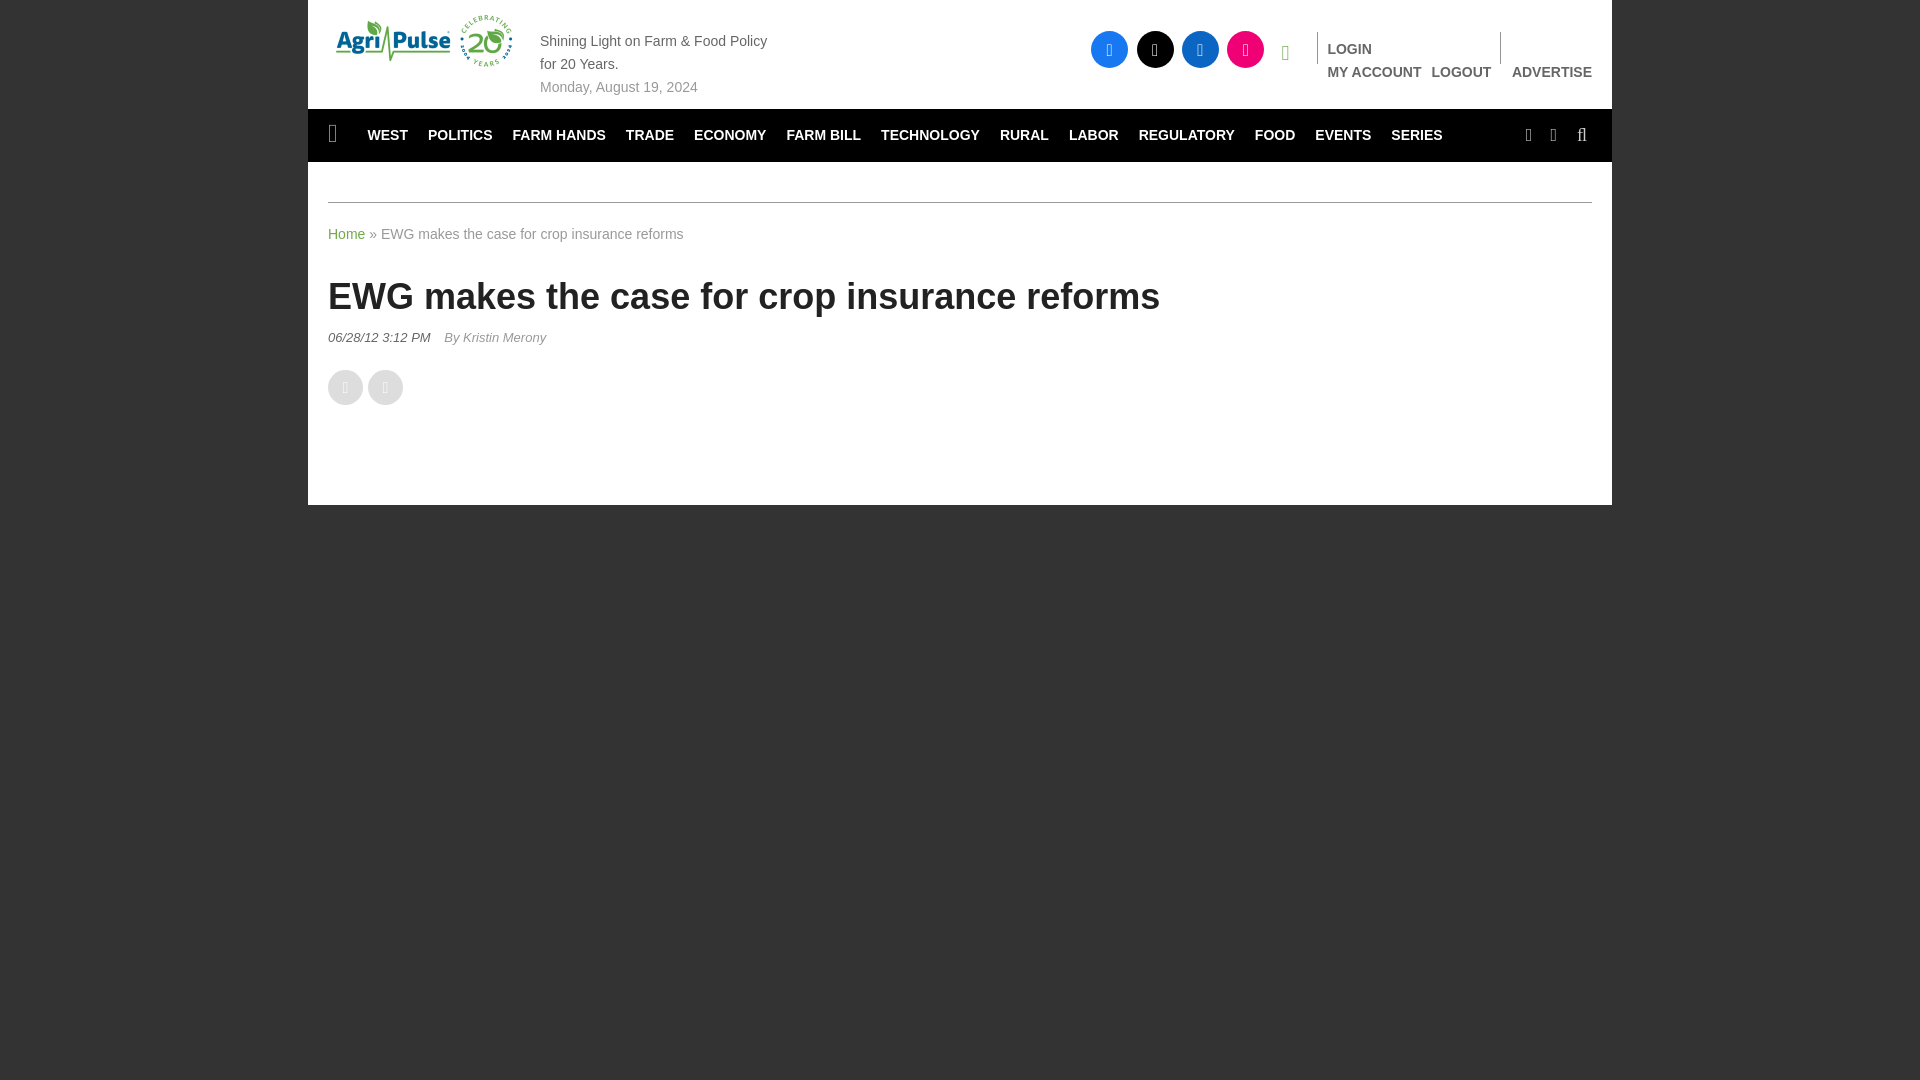 Image resolution: width=1920 pixels, height=1080 pixels. I want to click on ECONOMY, so click(729, 136).